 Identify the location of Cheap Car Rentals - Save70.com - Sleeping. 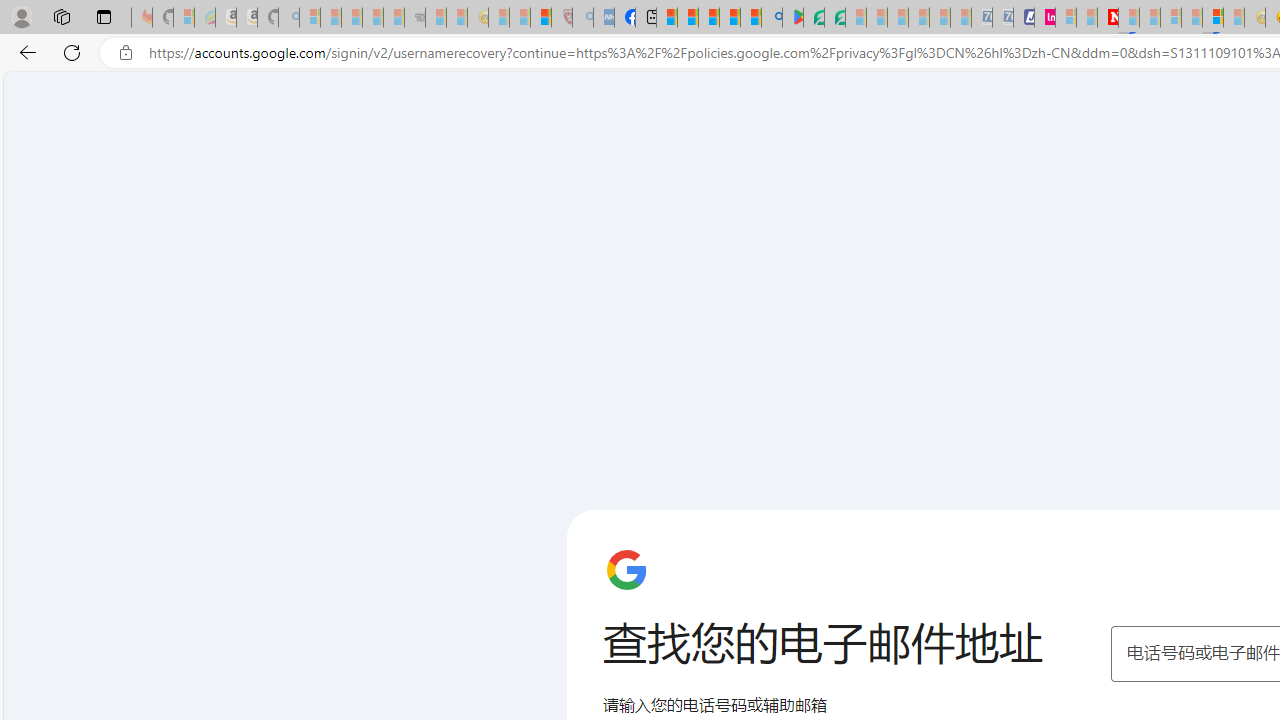
(981, 18).